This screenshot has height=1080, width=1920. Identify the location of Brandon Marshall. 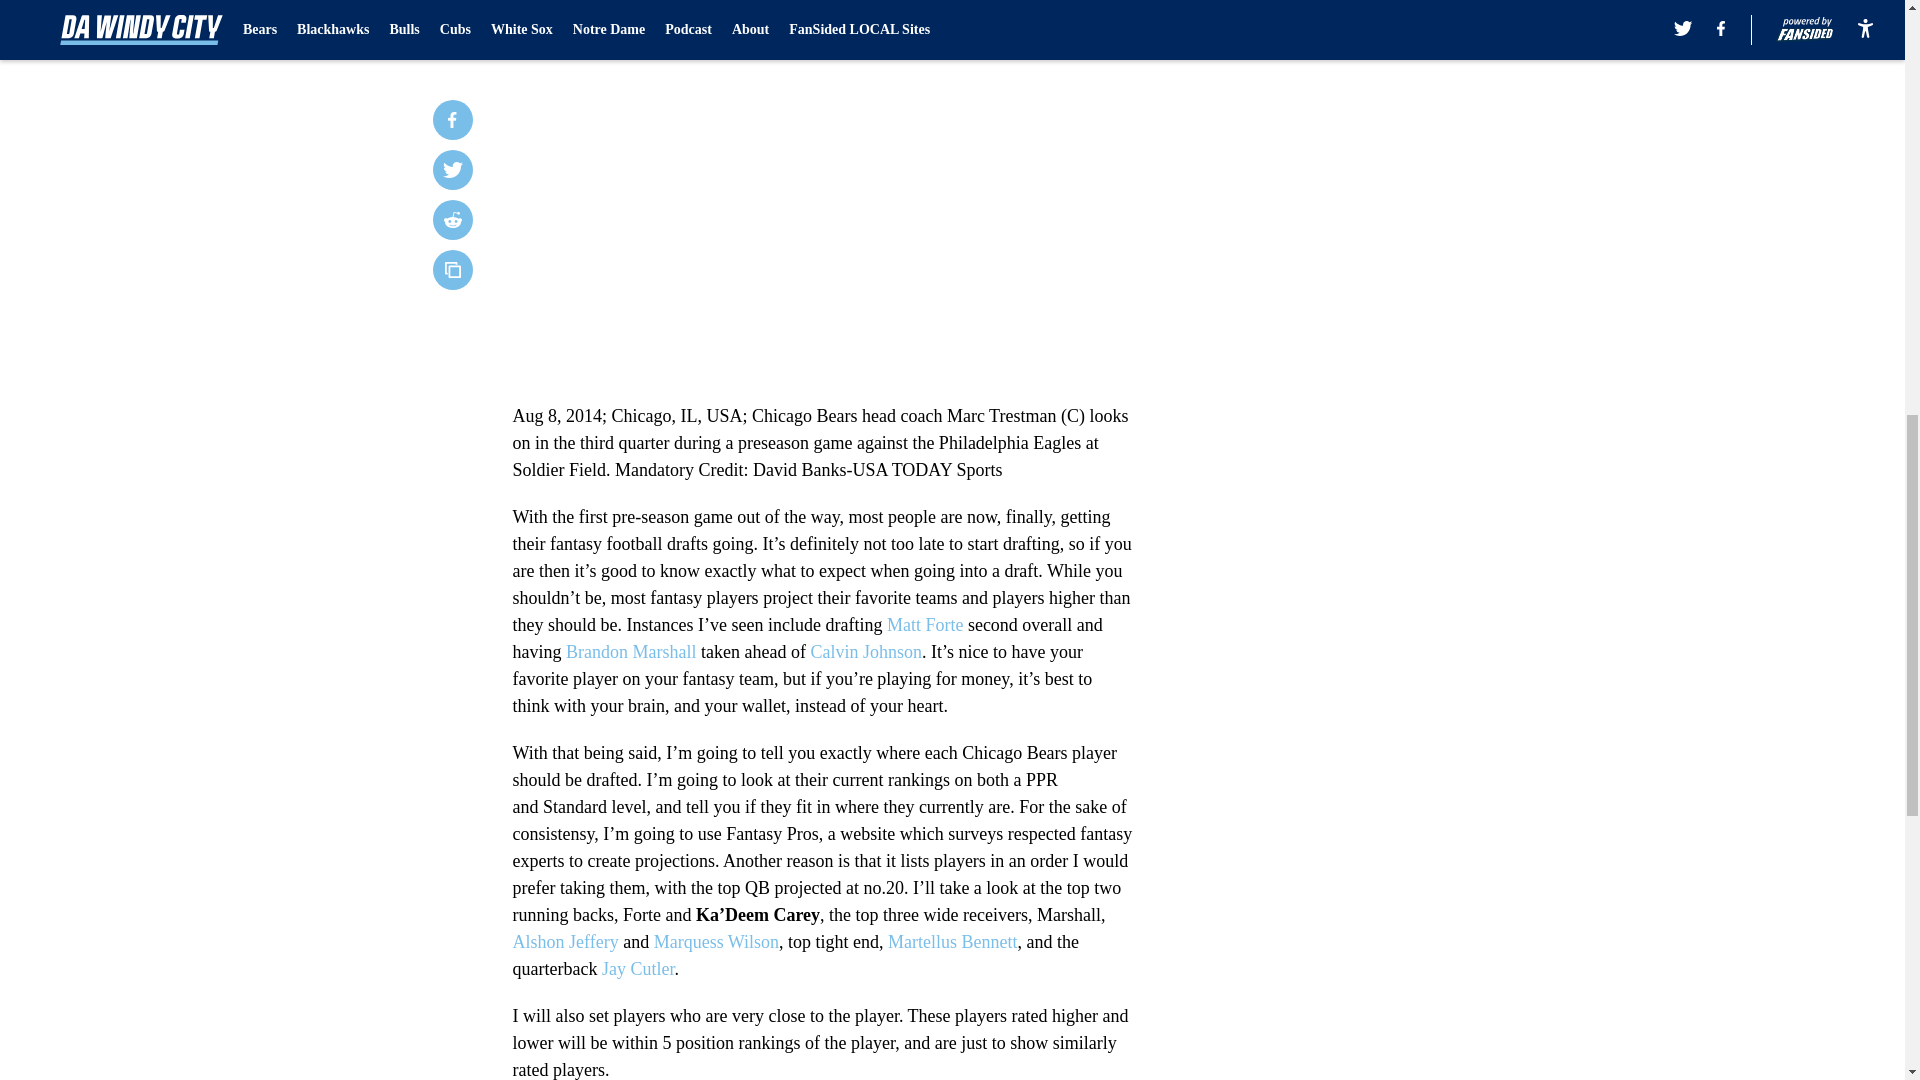
(630, 652).